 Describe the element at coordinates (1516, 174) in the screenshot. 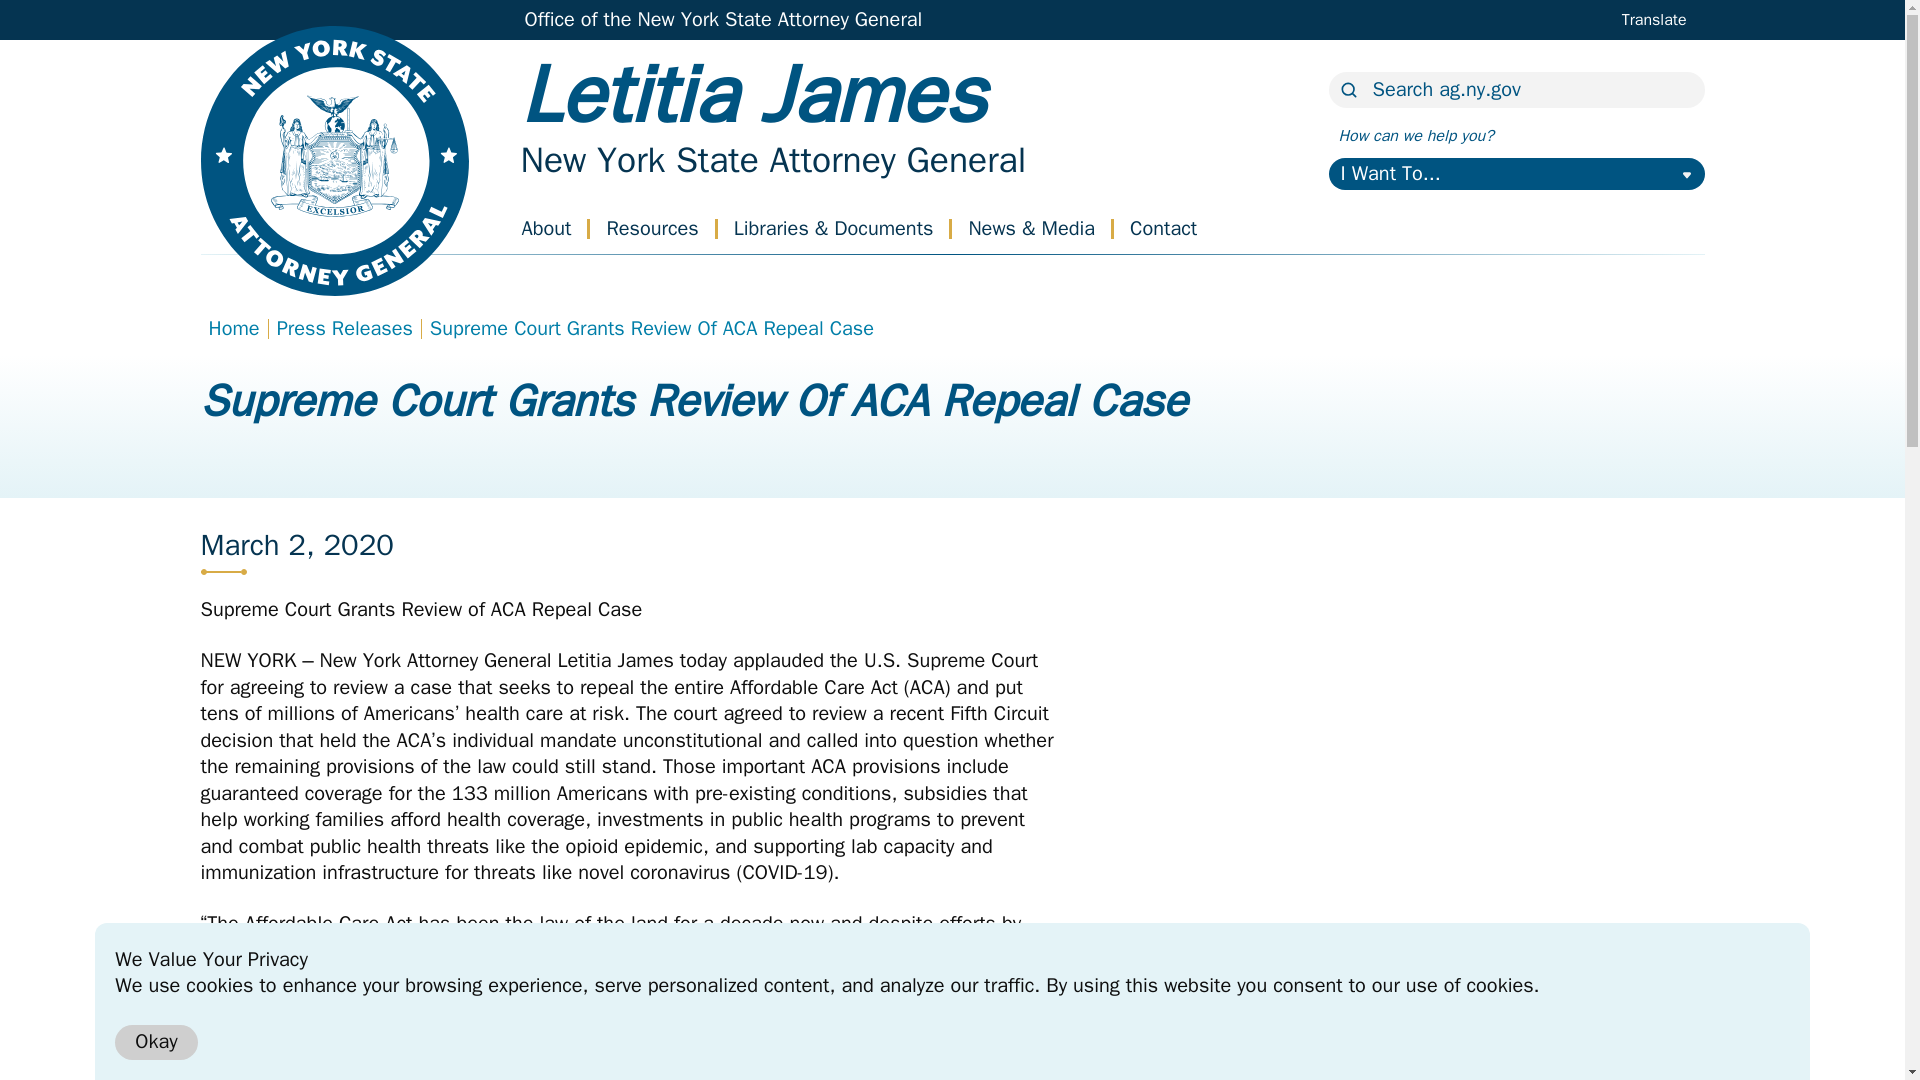

I see `Skip to main content` at that location.